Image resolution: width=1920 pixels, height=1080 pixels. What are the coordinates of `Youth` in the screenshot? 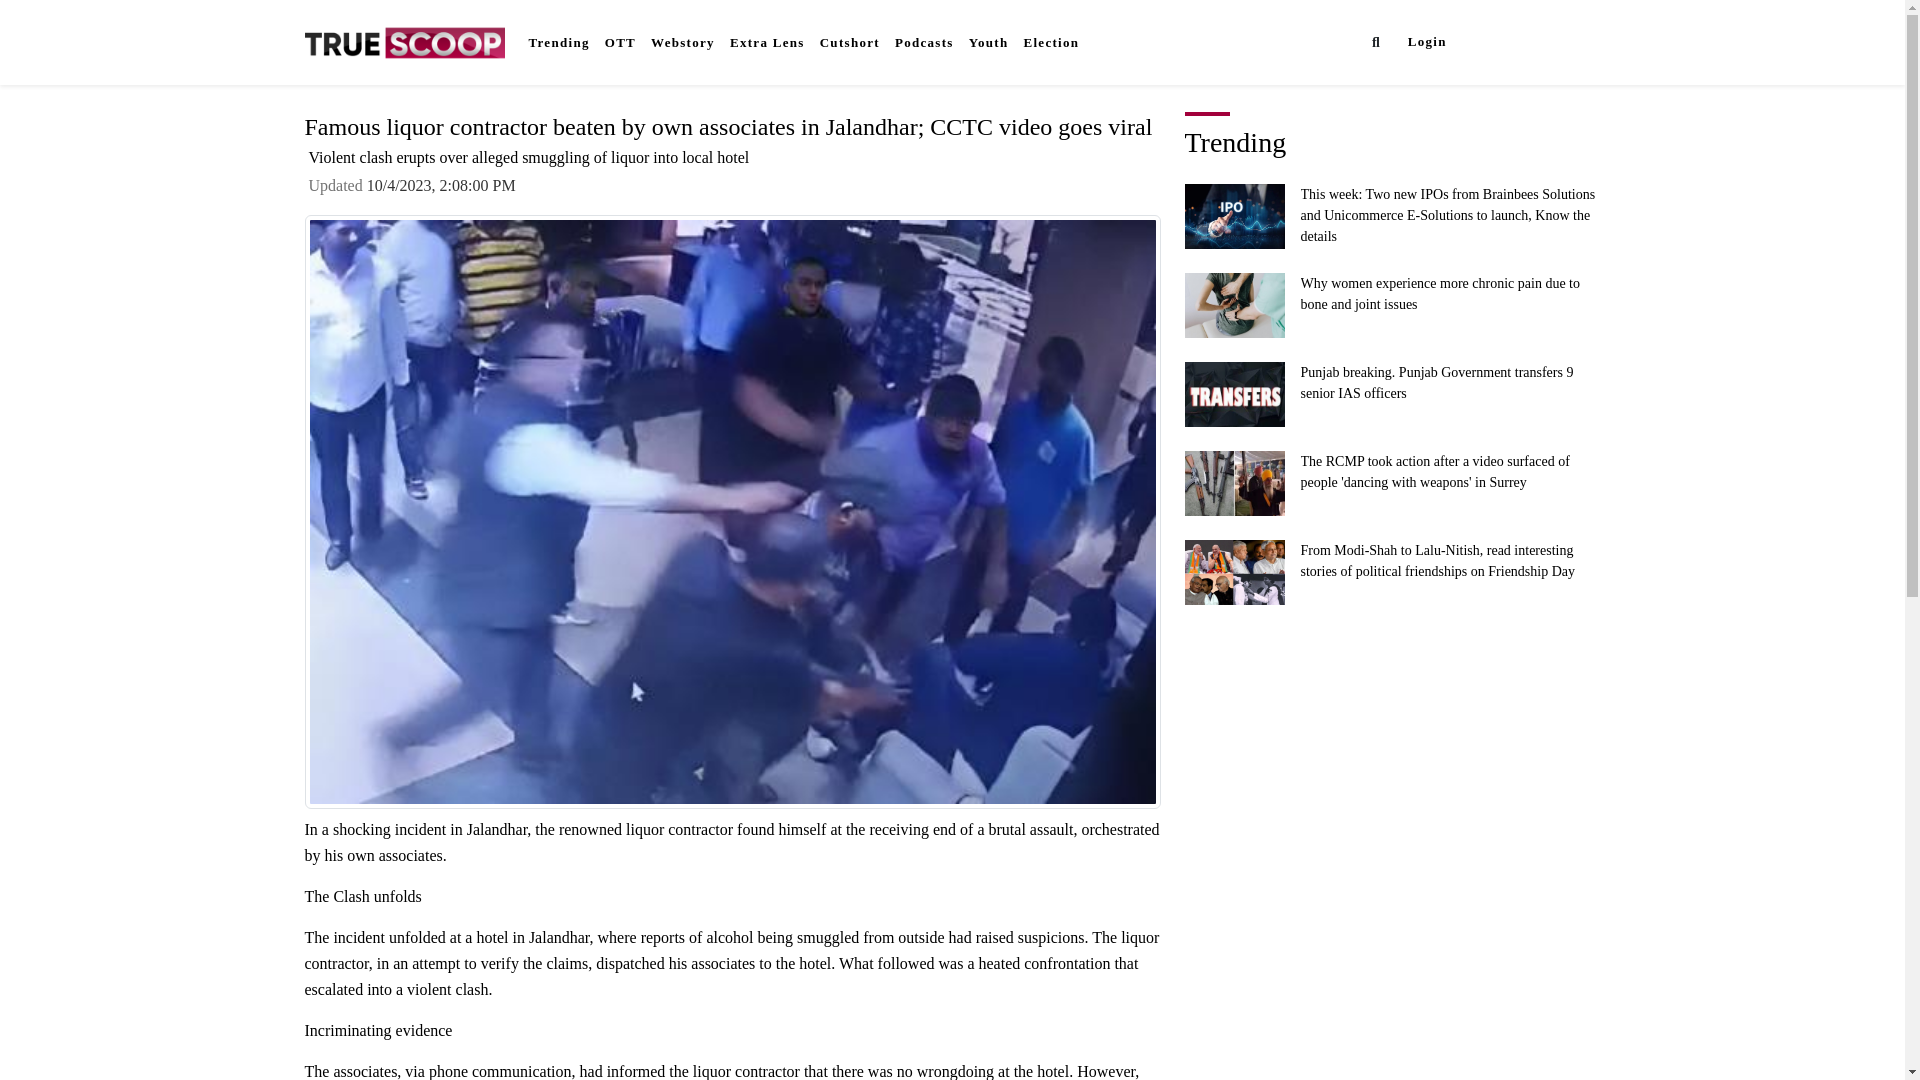 It's located at (988, 42).